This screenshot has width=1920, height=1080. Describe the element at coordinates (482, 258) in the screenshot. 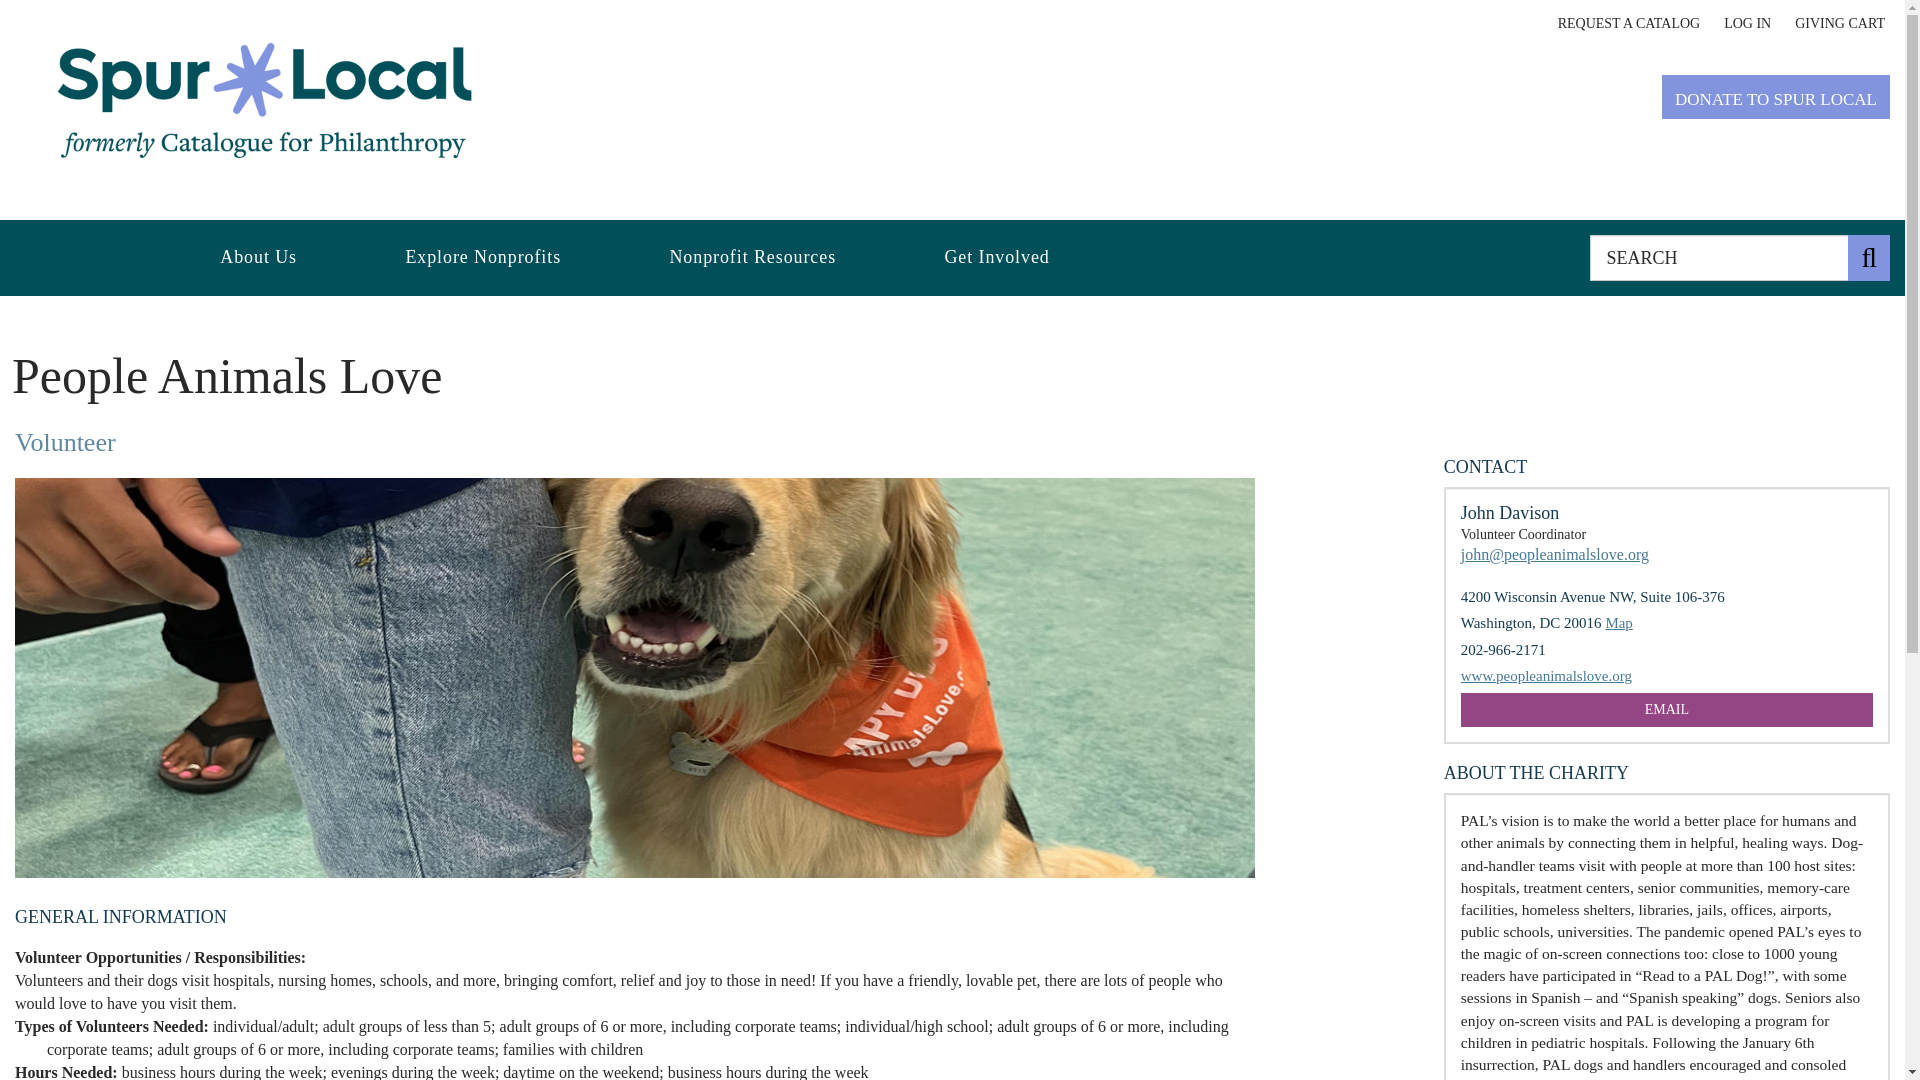

I see `Explore Nonprofits` at that location.